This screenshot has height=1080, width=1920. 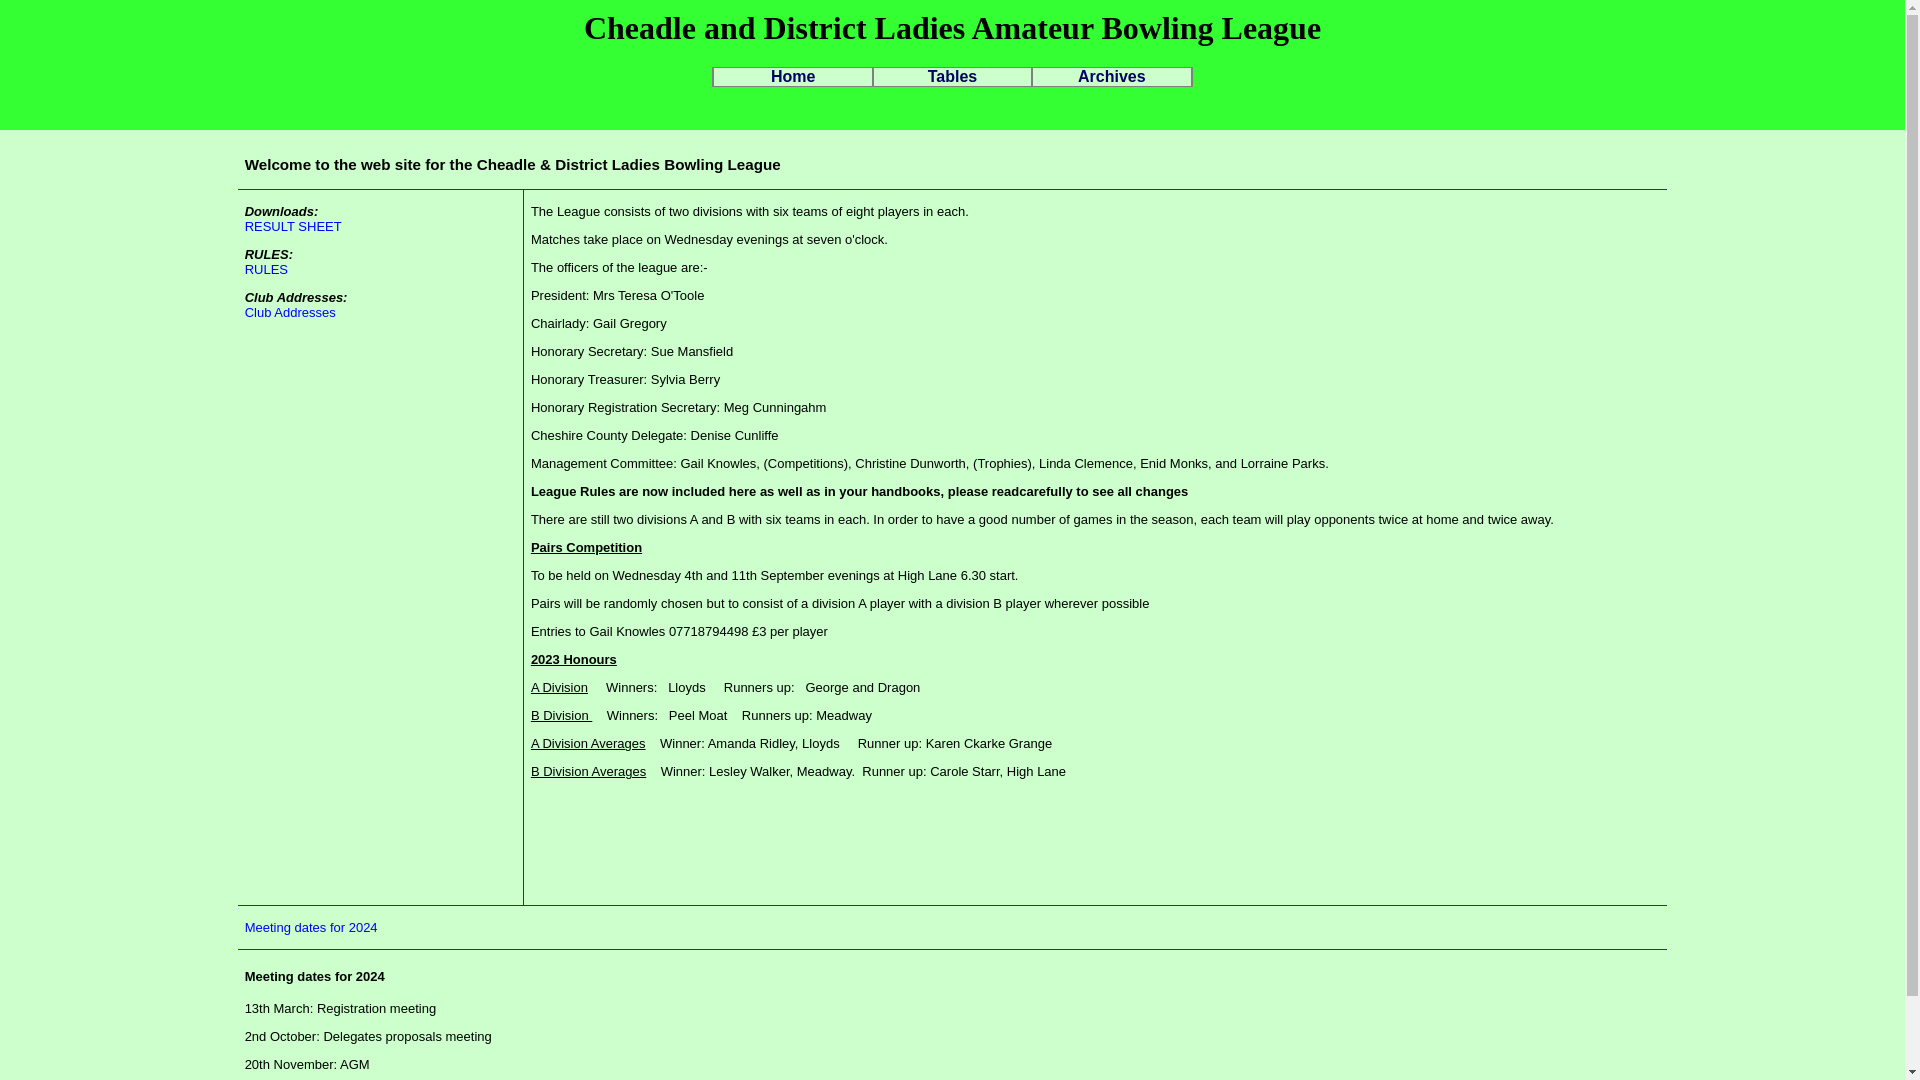 I want to click on Result Sheet, so click(x=293, y=226).